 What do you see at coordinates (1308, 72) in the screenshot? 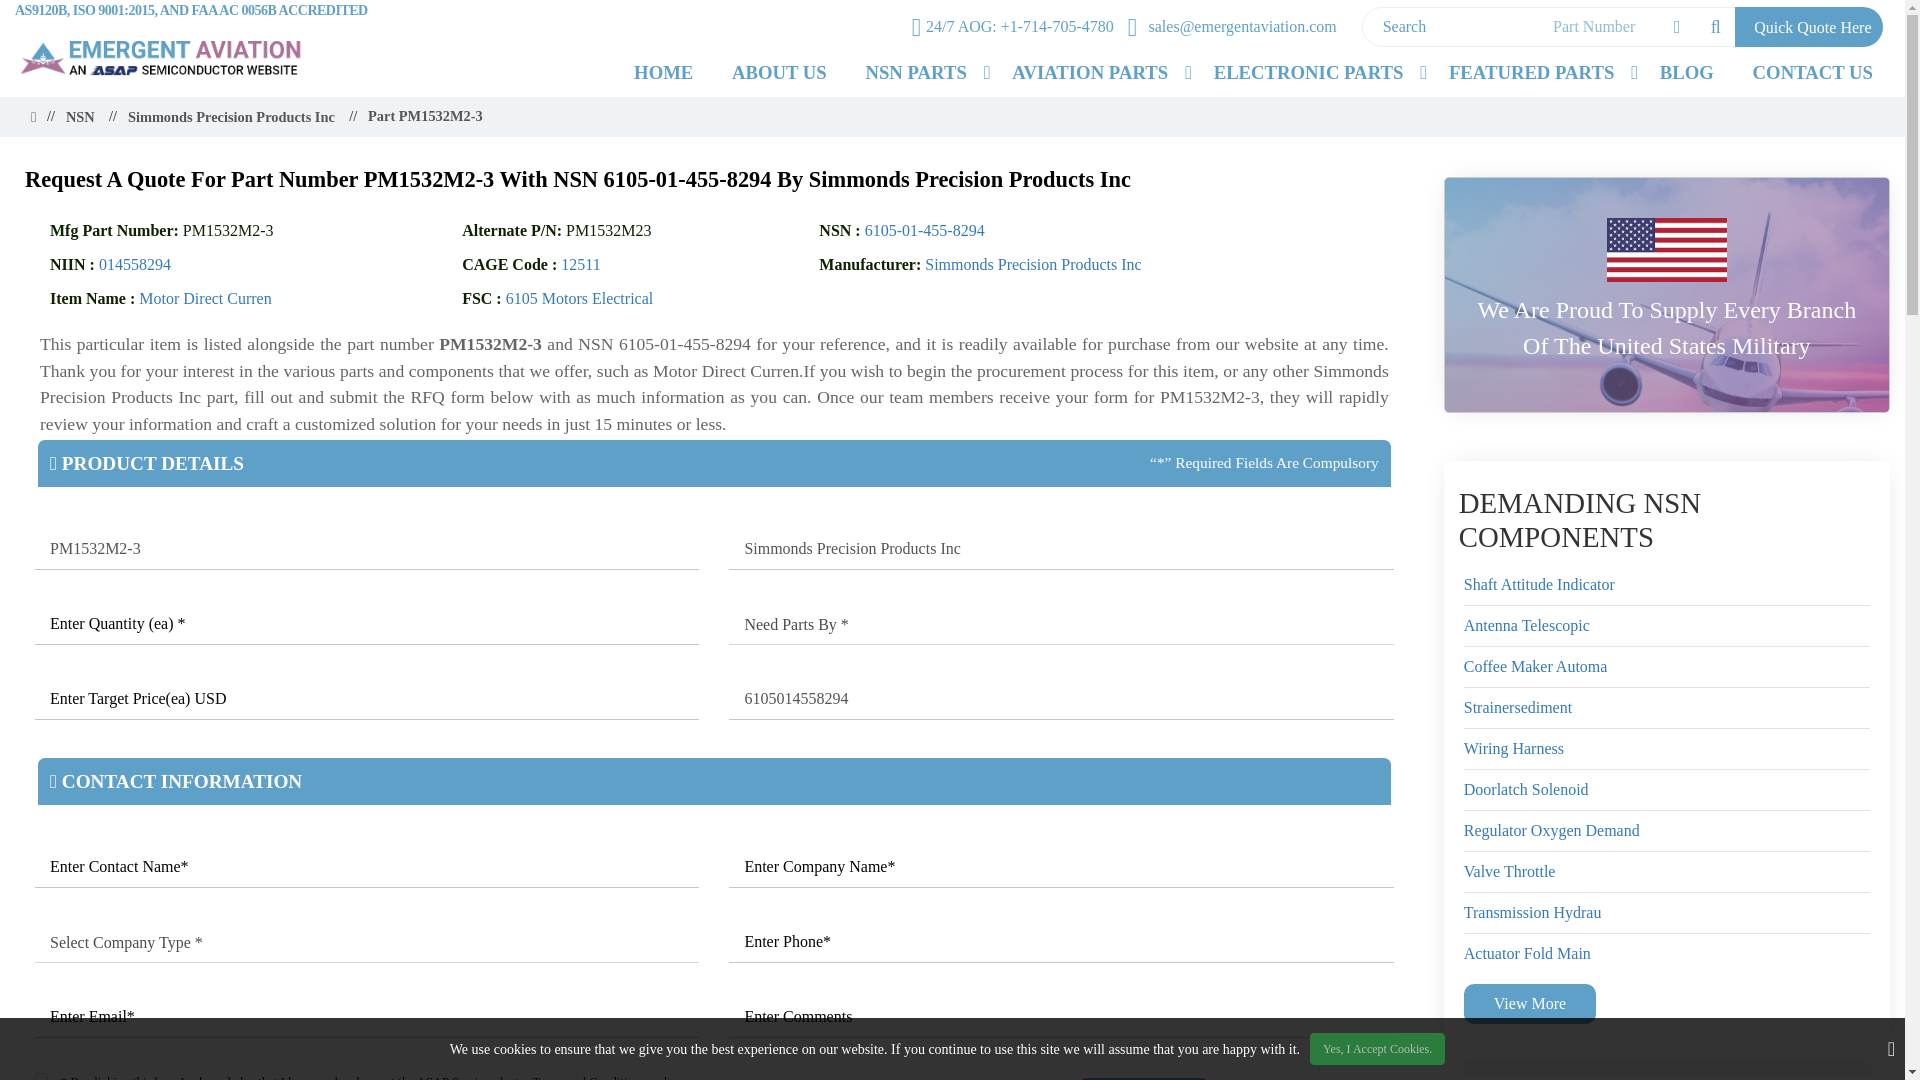
I see `ELECTRONIC PARTS` at bounding box center [1308, 72].